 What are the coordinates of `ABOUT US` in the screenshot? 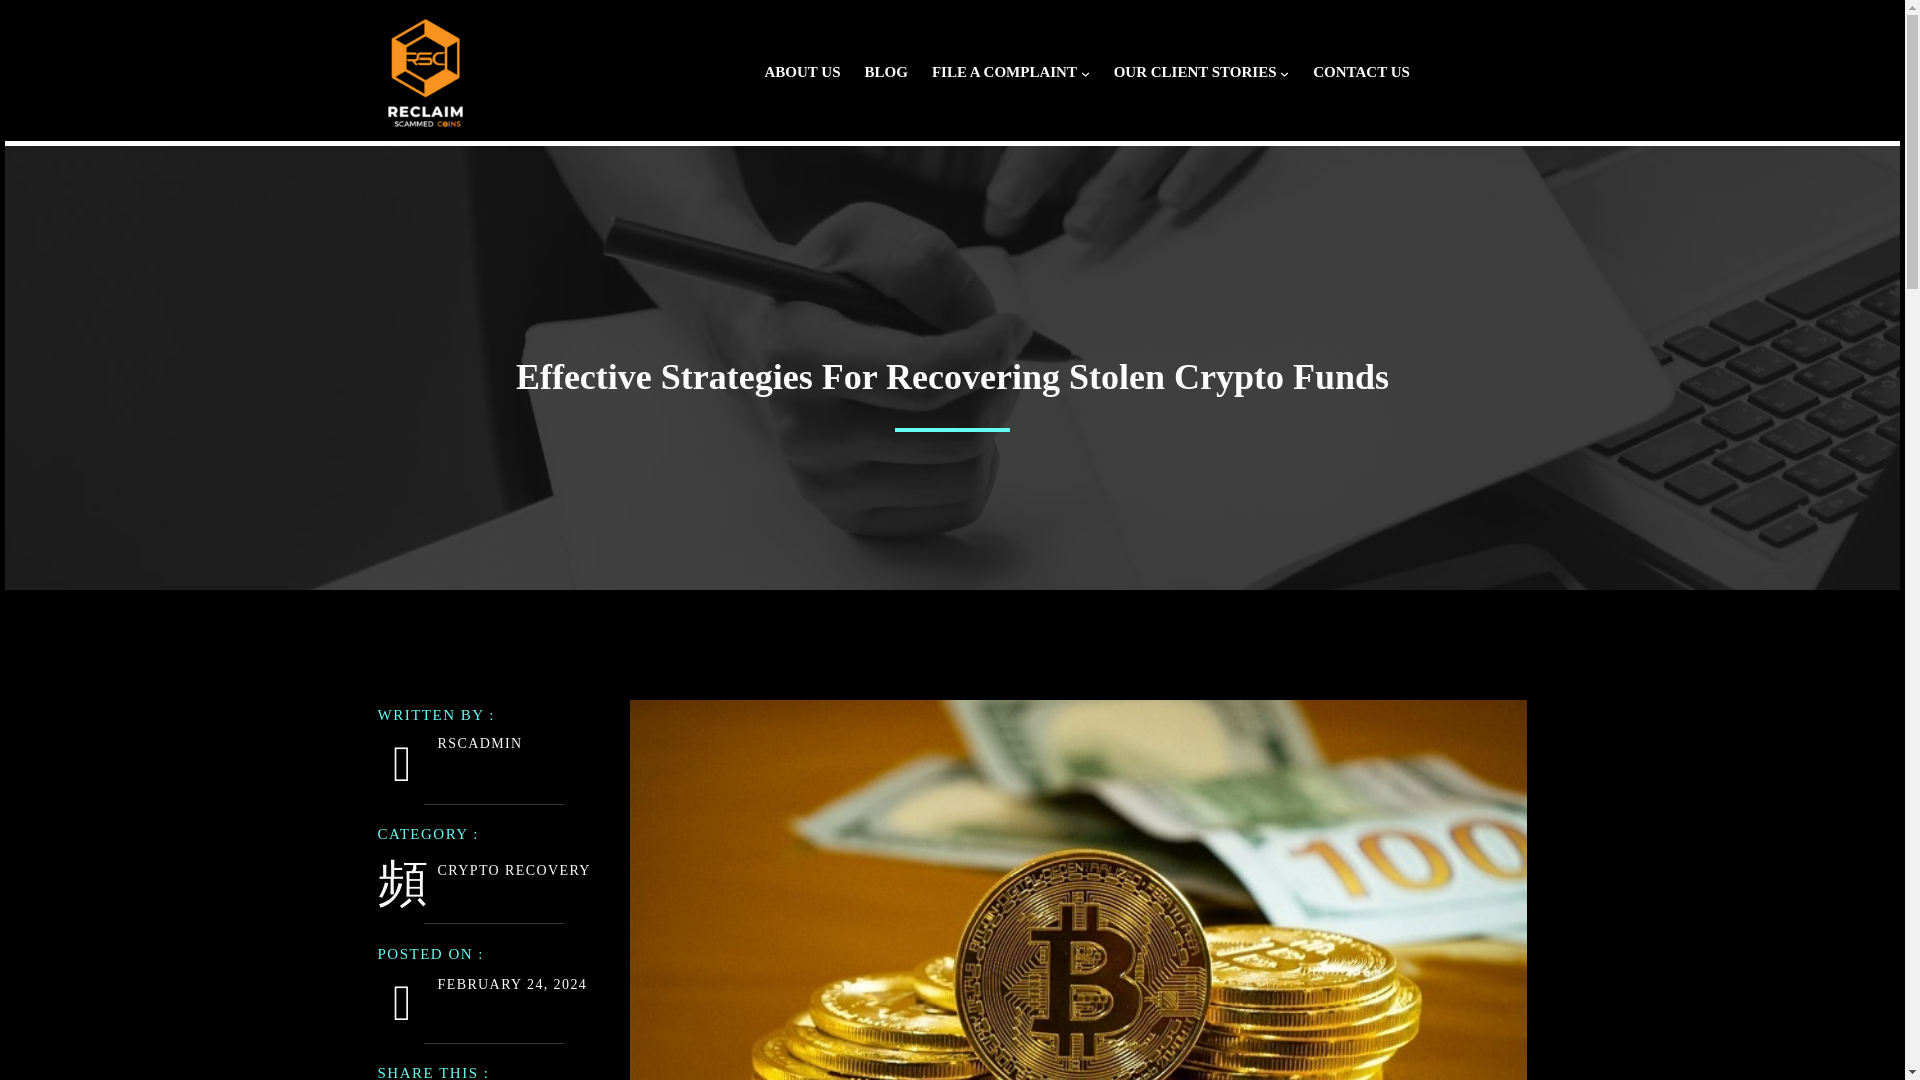 It's located at (802, 73).